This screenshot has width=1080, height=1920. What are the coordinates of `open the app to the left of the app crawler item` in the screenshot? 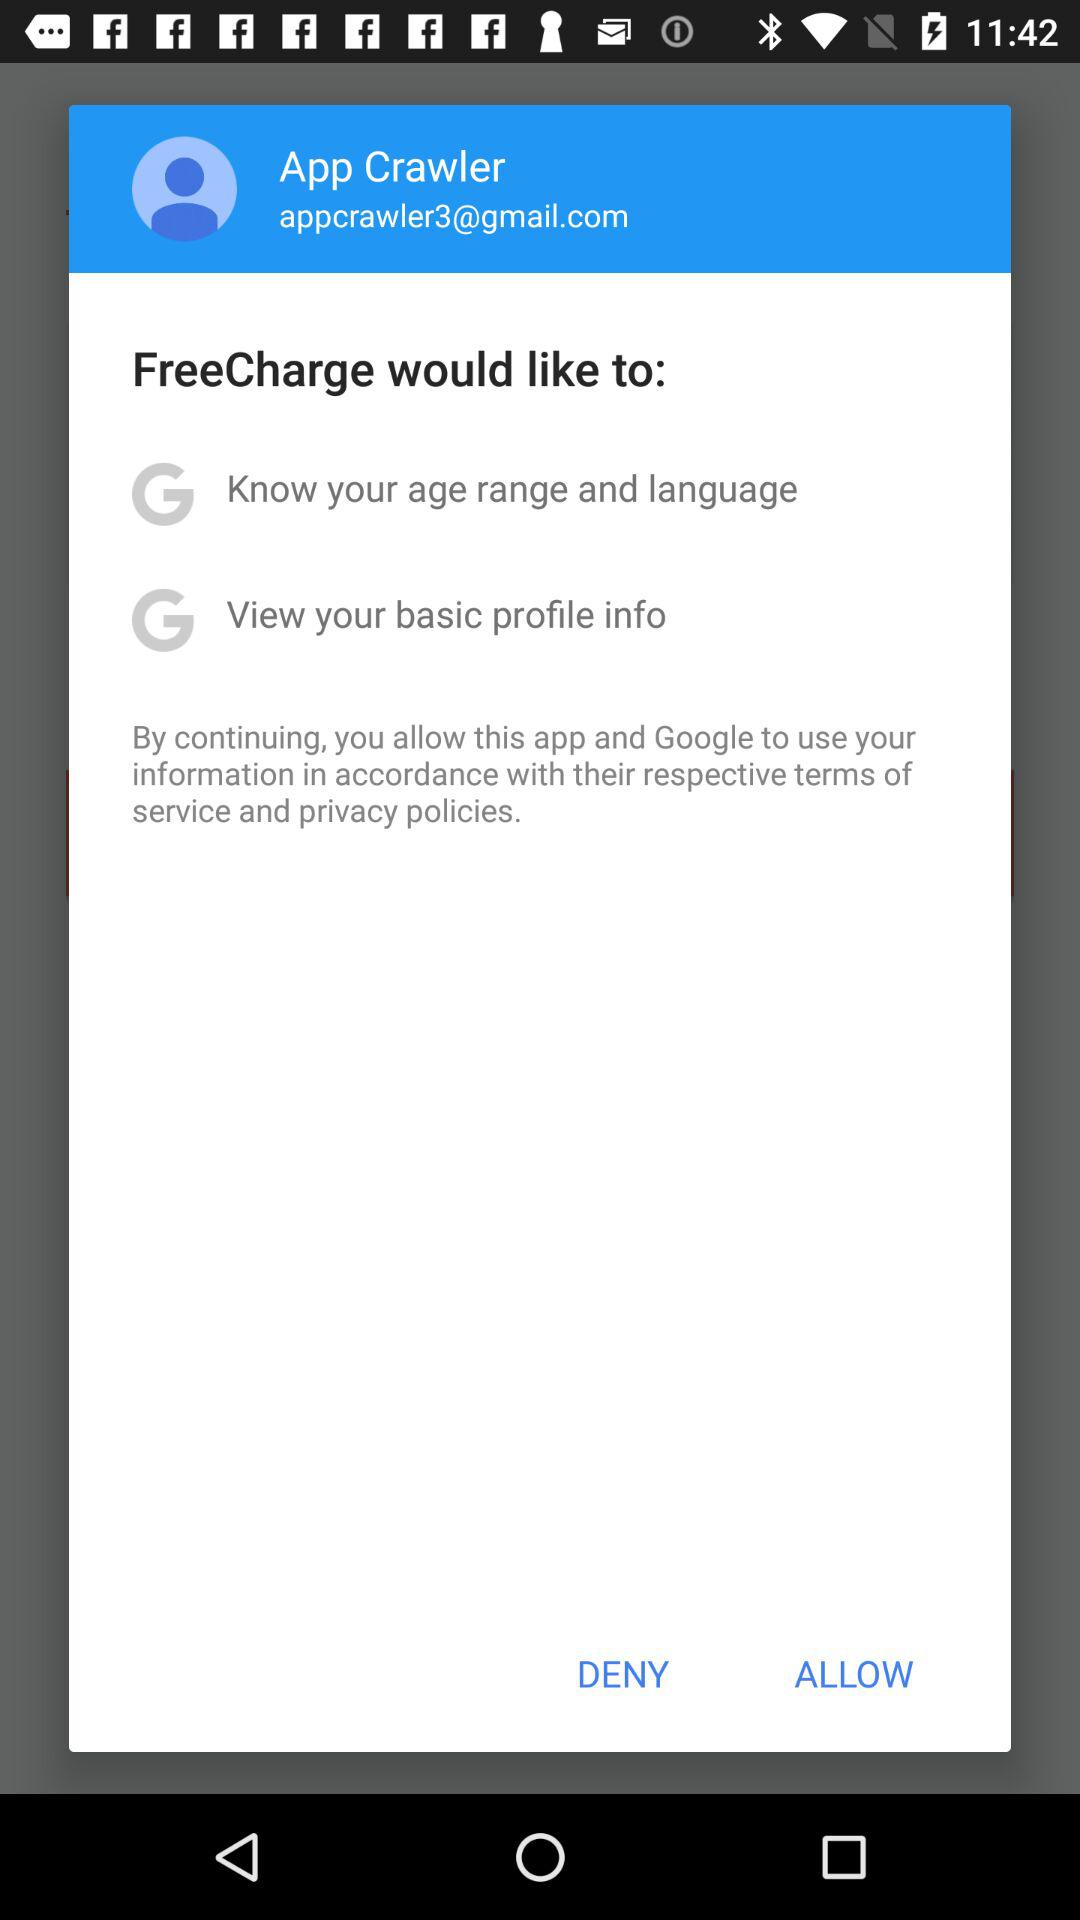 It's located at (184, 188).